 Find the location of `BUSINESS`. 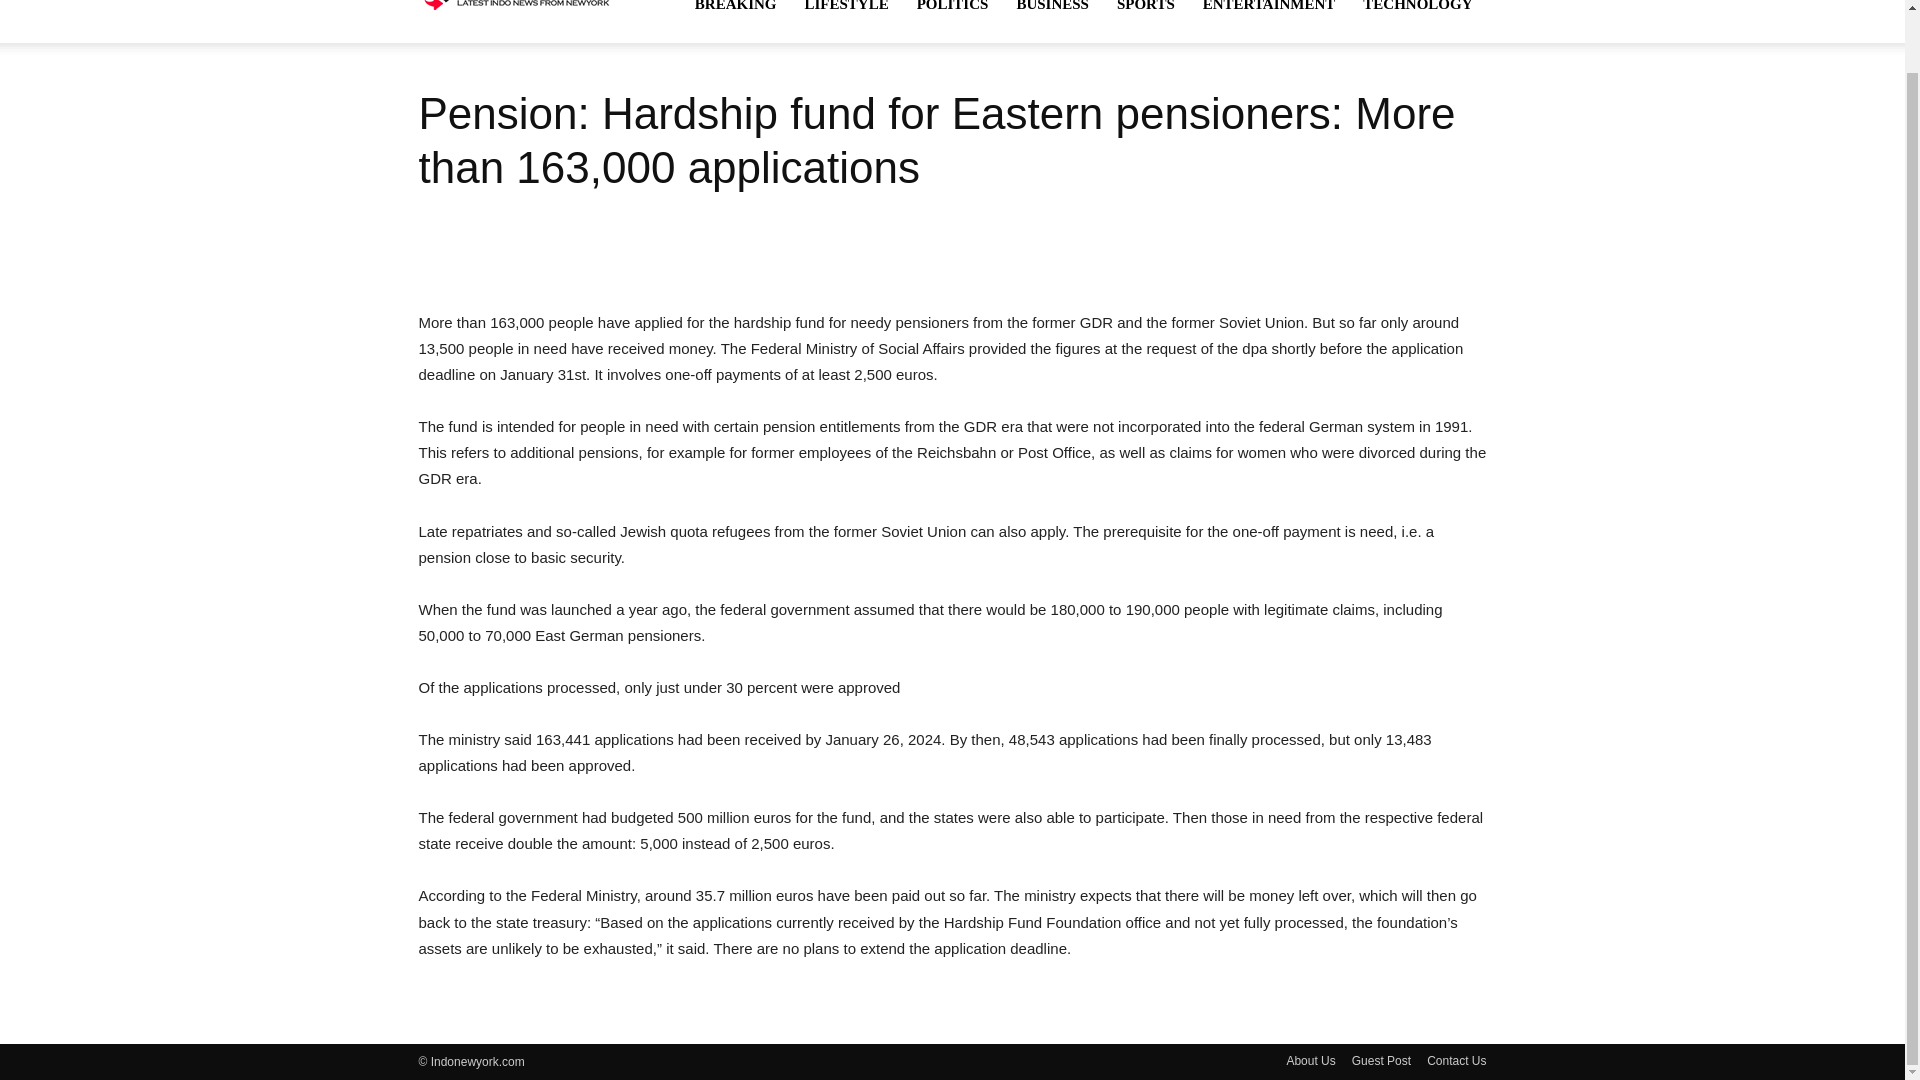

BUSINESS is located at coordinates (1052, 22).